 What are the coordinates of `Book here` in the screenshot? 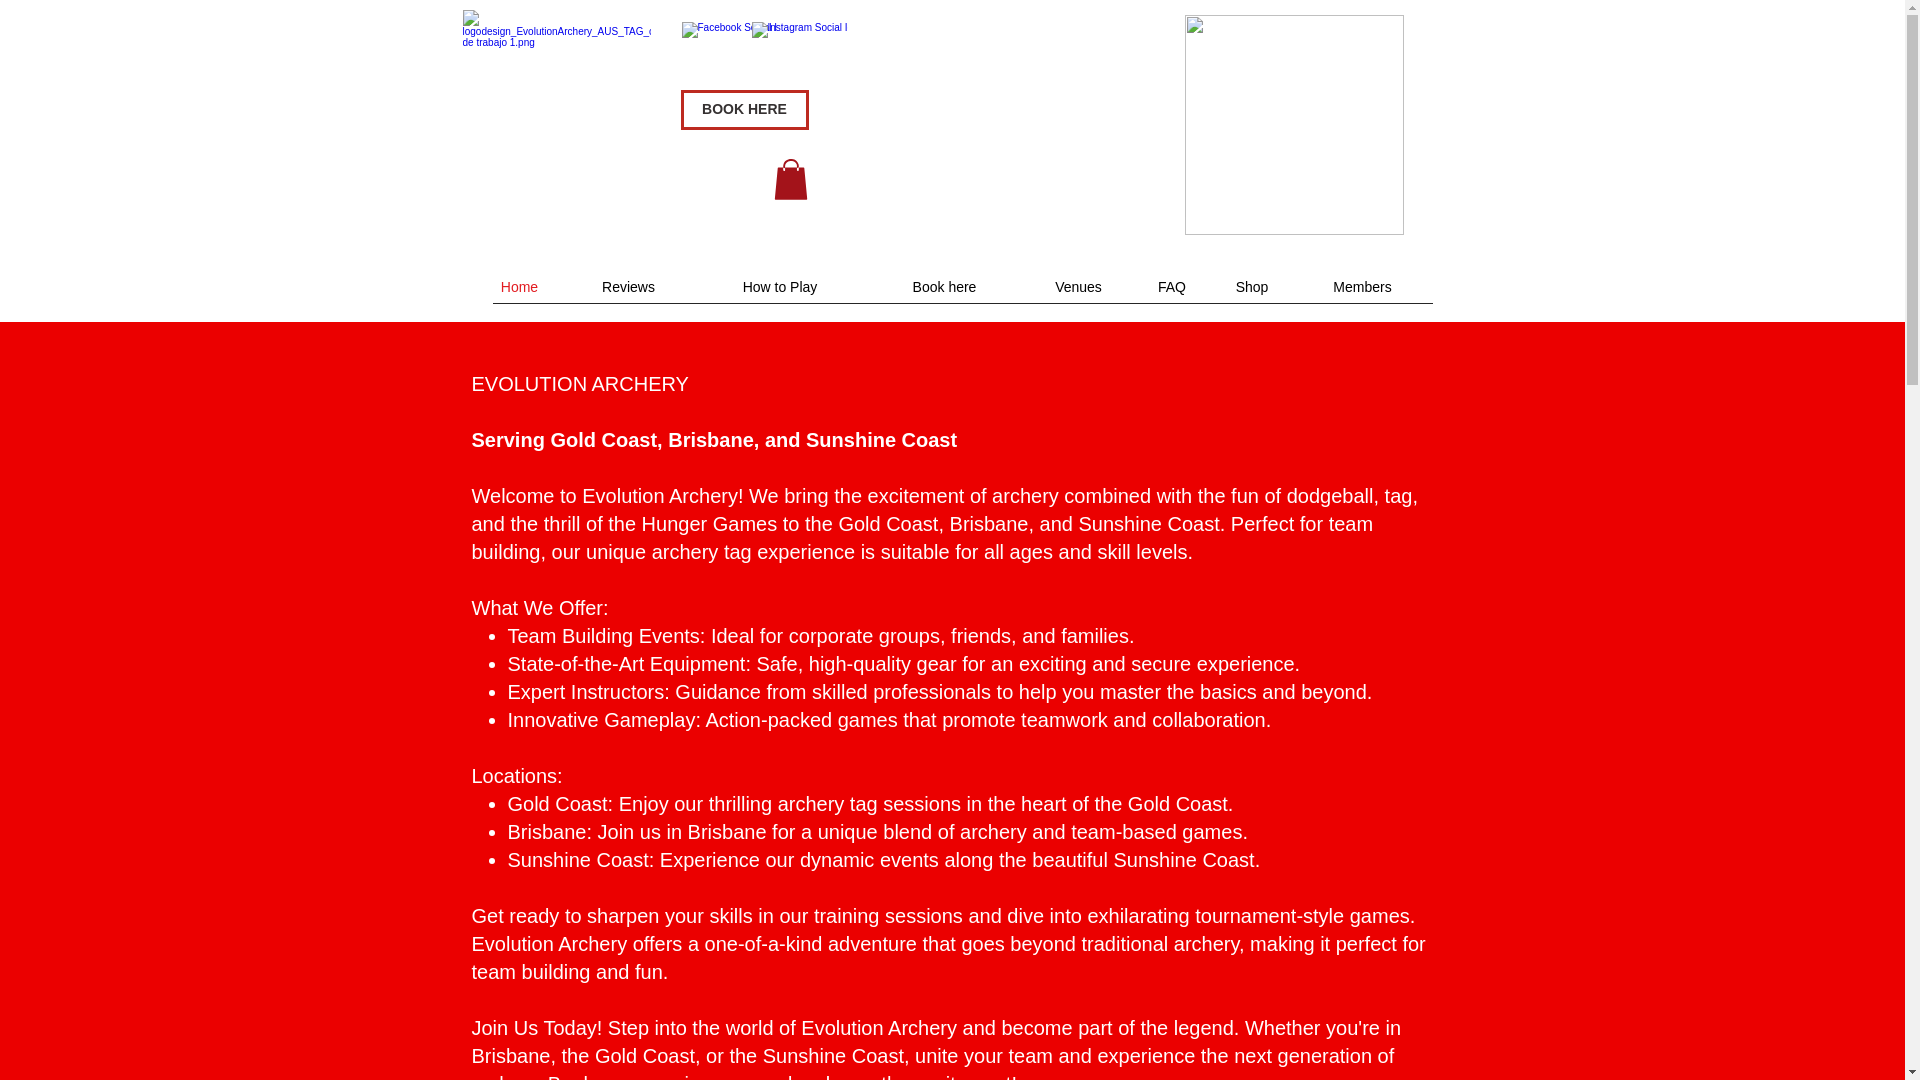 It's located at (944, 286).